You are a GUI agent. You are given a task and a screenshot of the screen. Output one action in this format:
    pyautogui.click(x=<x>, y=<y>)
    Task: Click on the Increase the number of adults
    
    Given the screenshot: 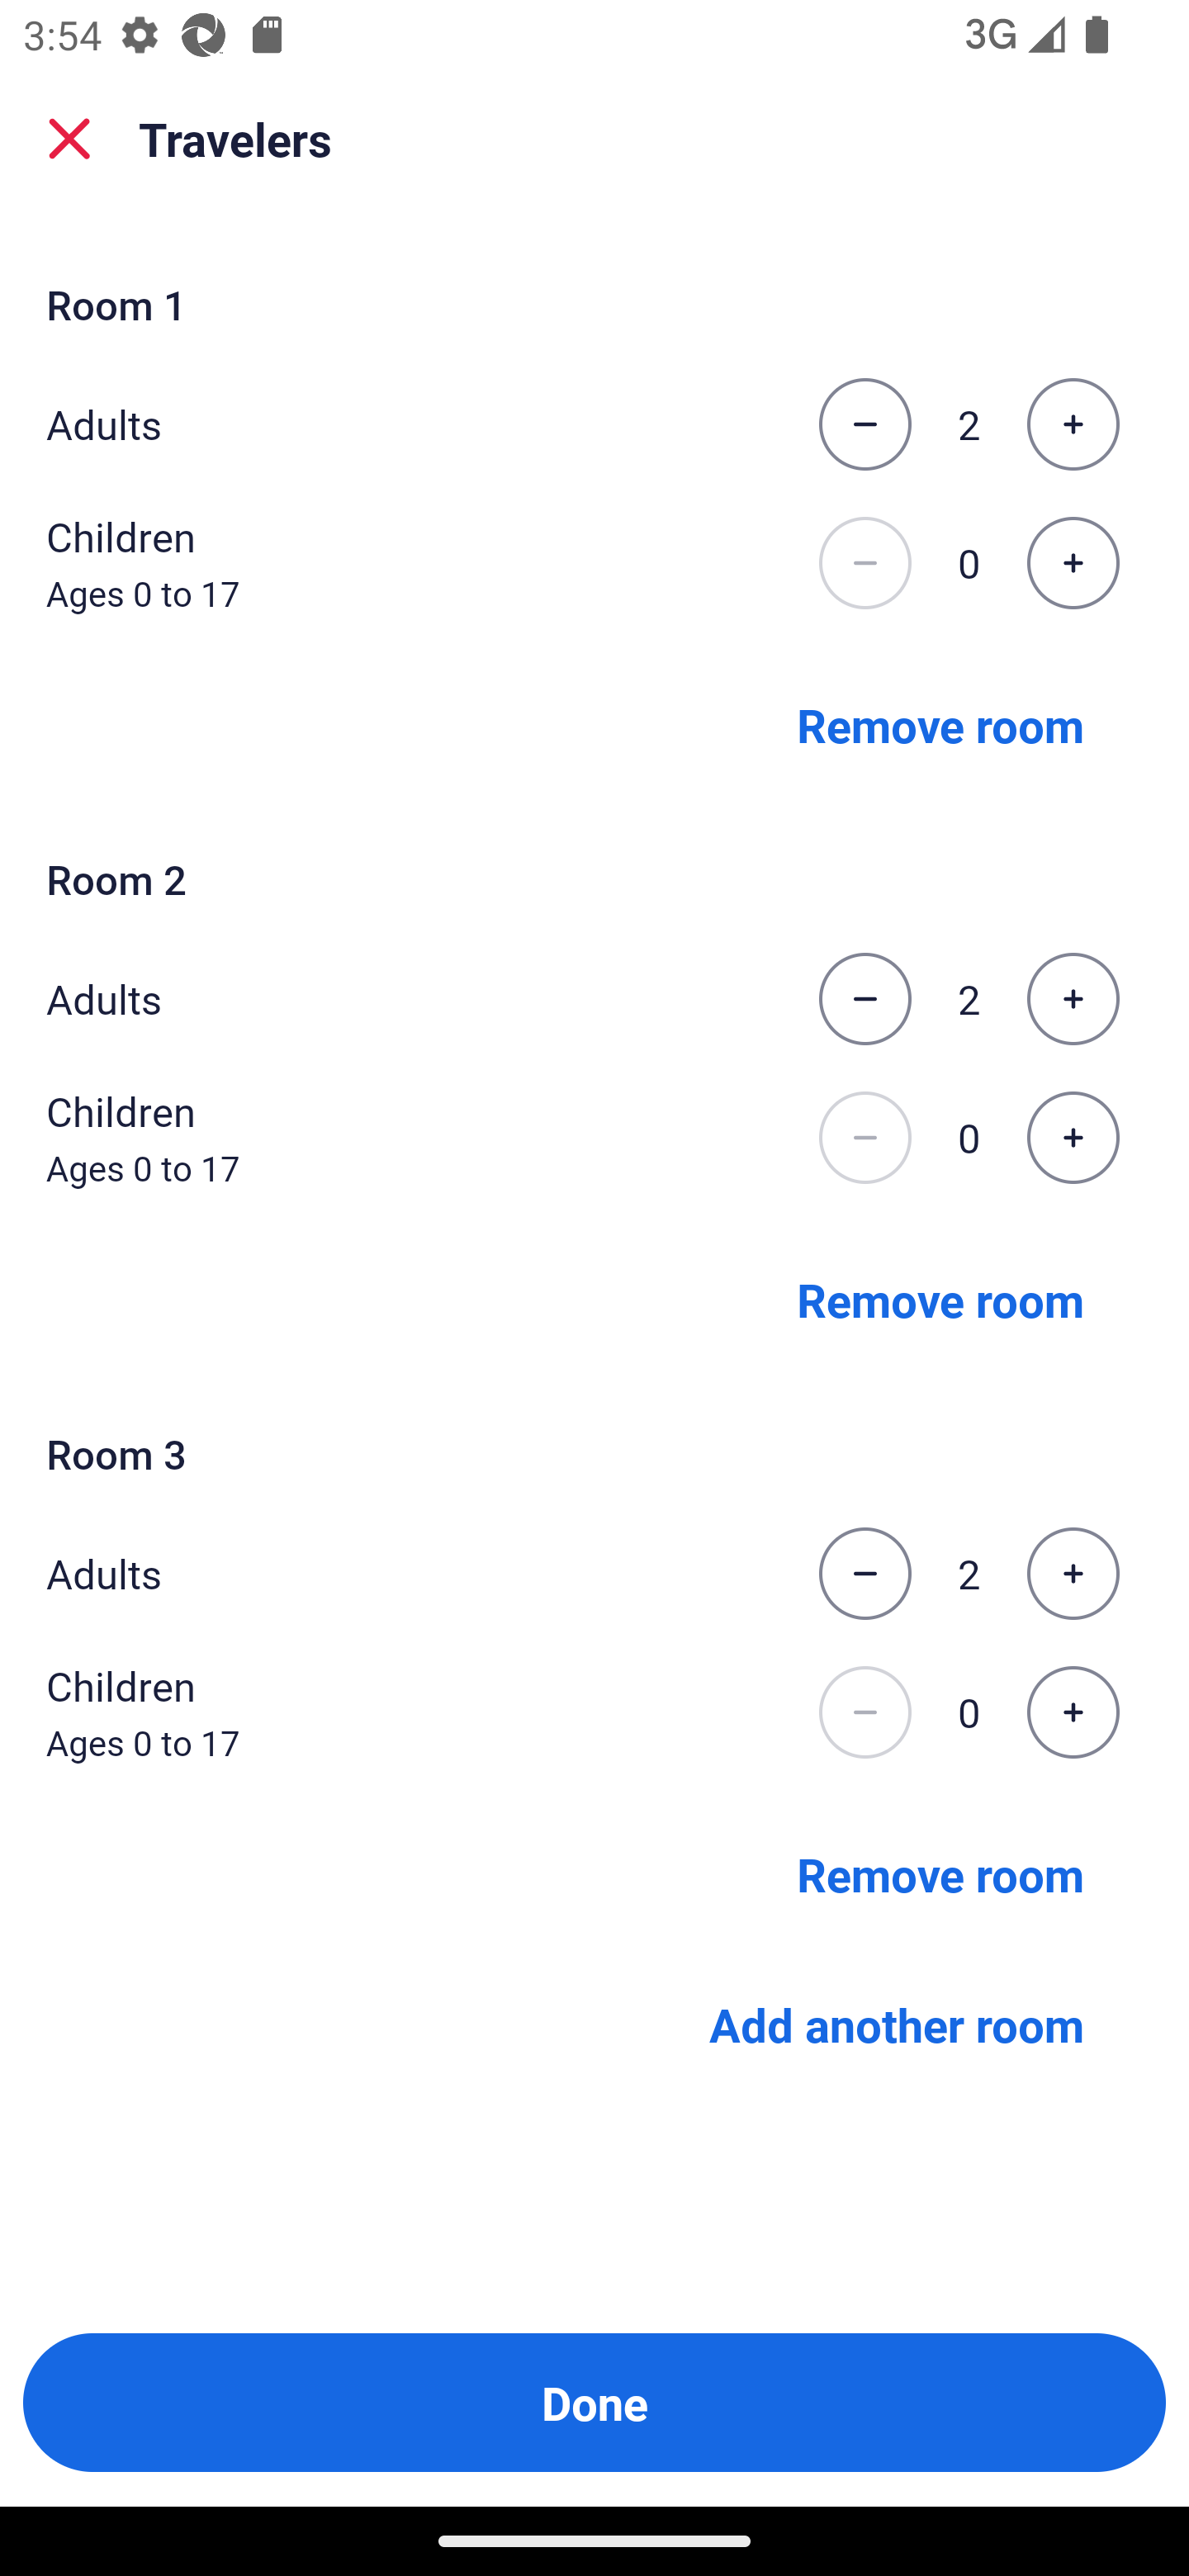 What is the action you would take?
    pyautogui.click(x=1073, y=1574)
    